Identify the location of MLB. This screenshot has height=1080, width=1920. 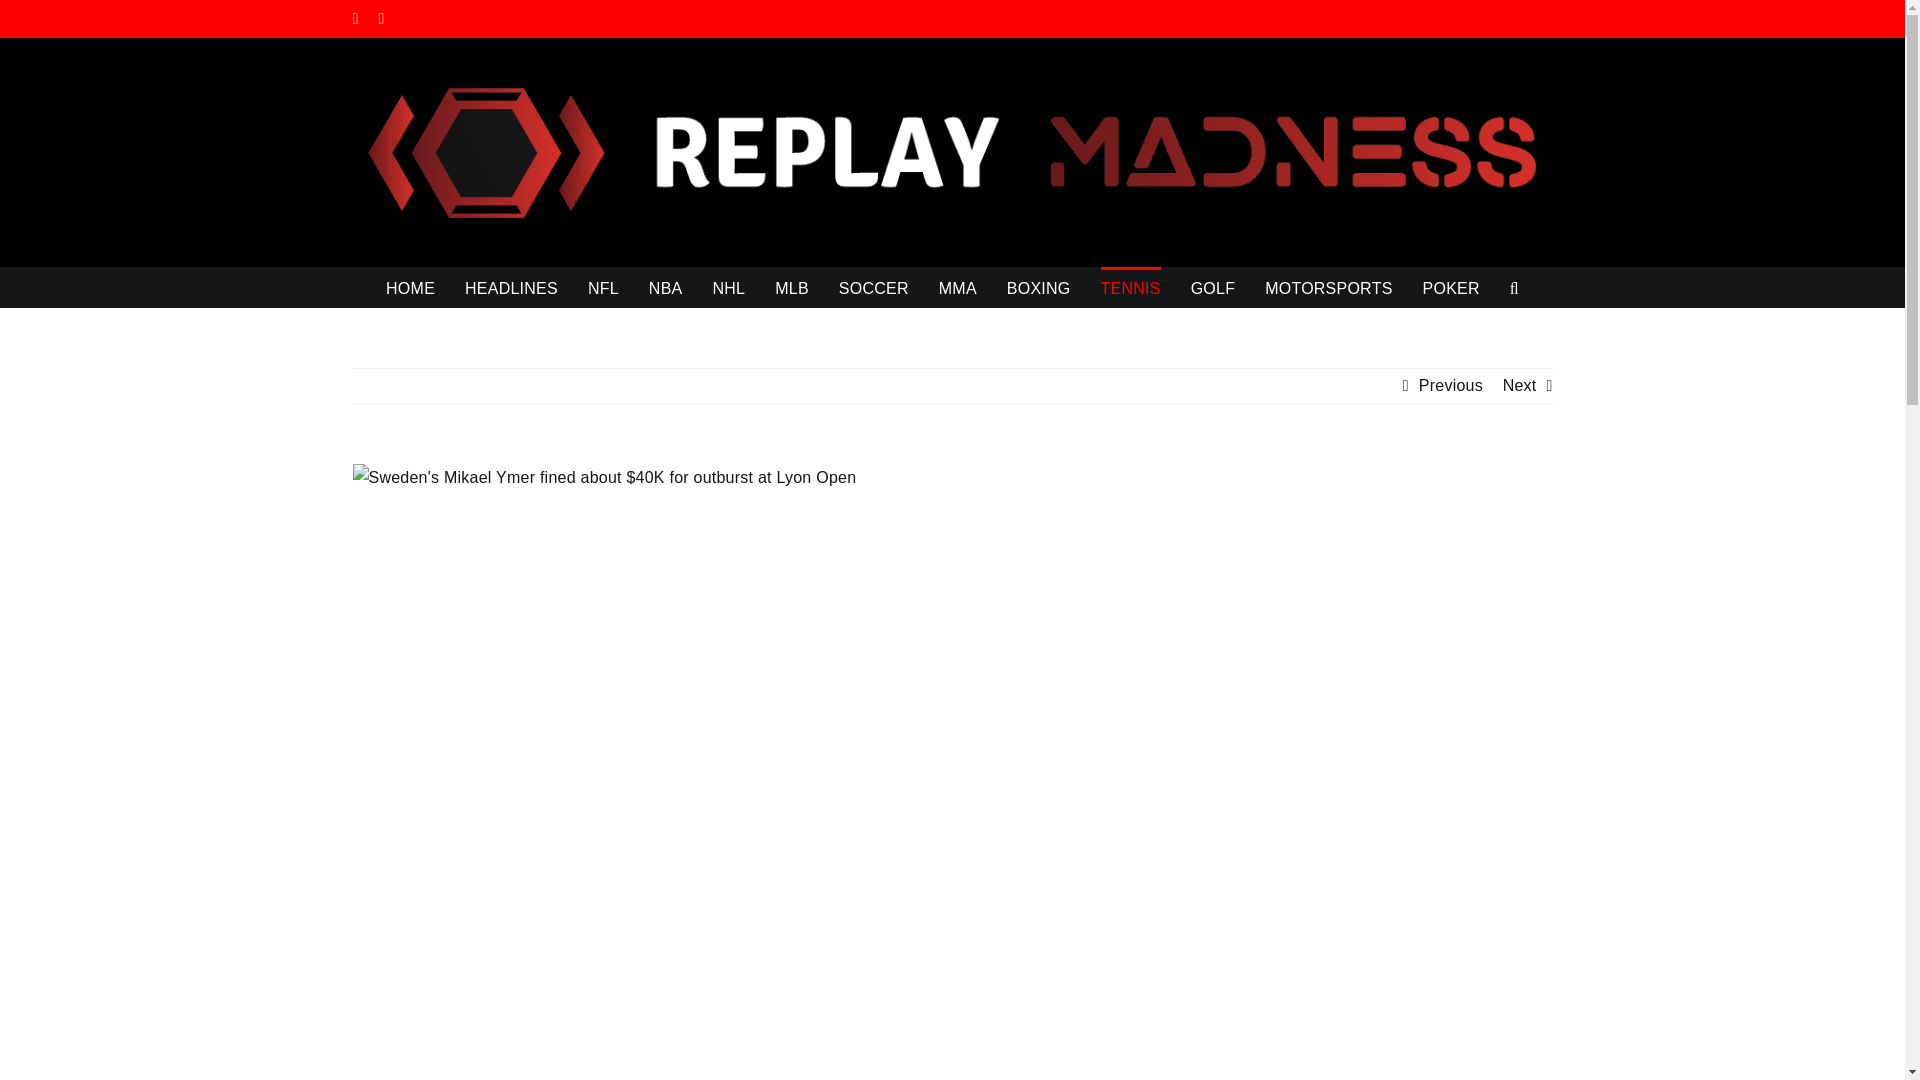
(792, 286).